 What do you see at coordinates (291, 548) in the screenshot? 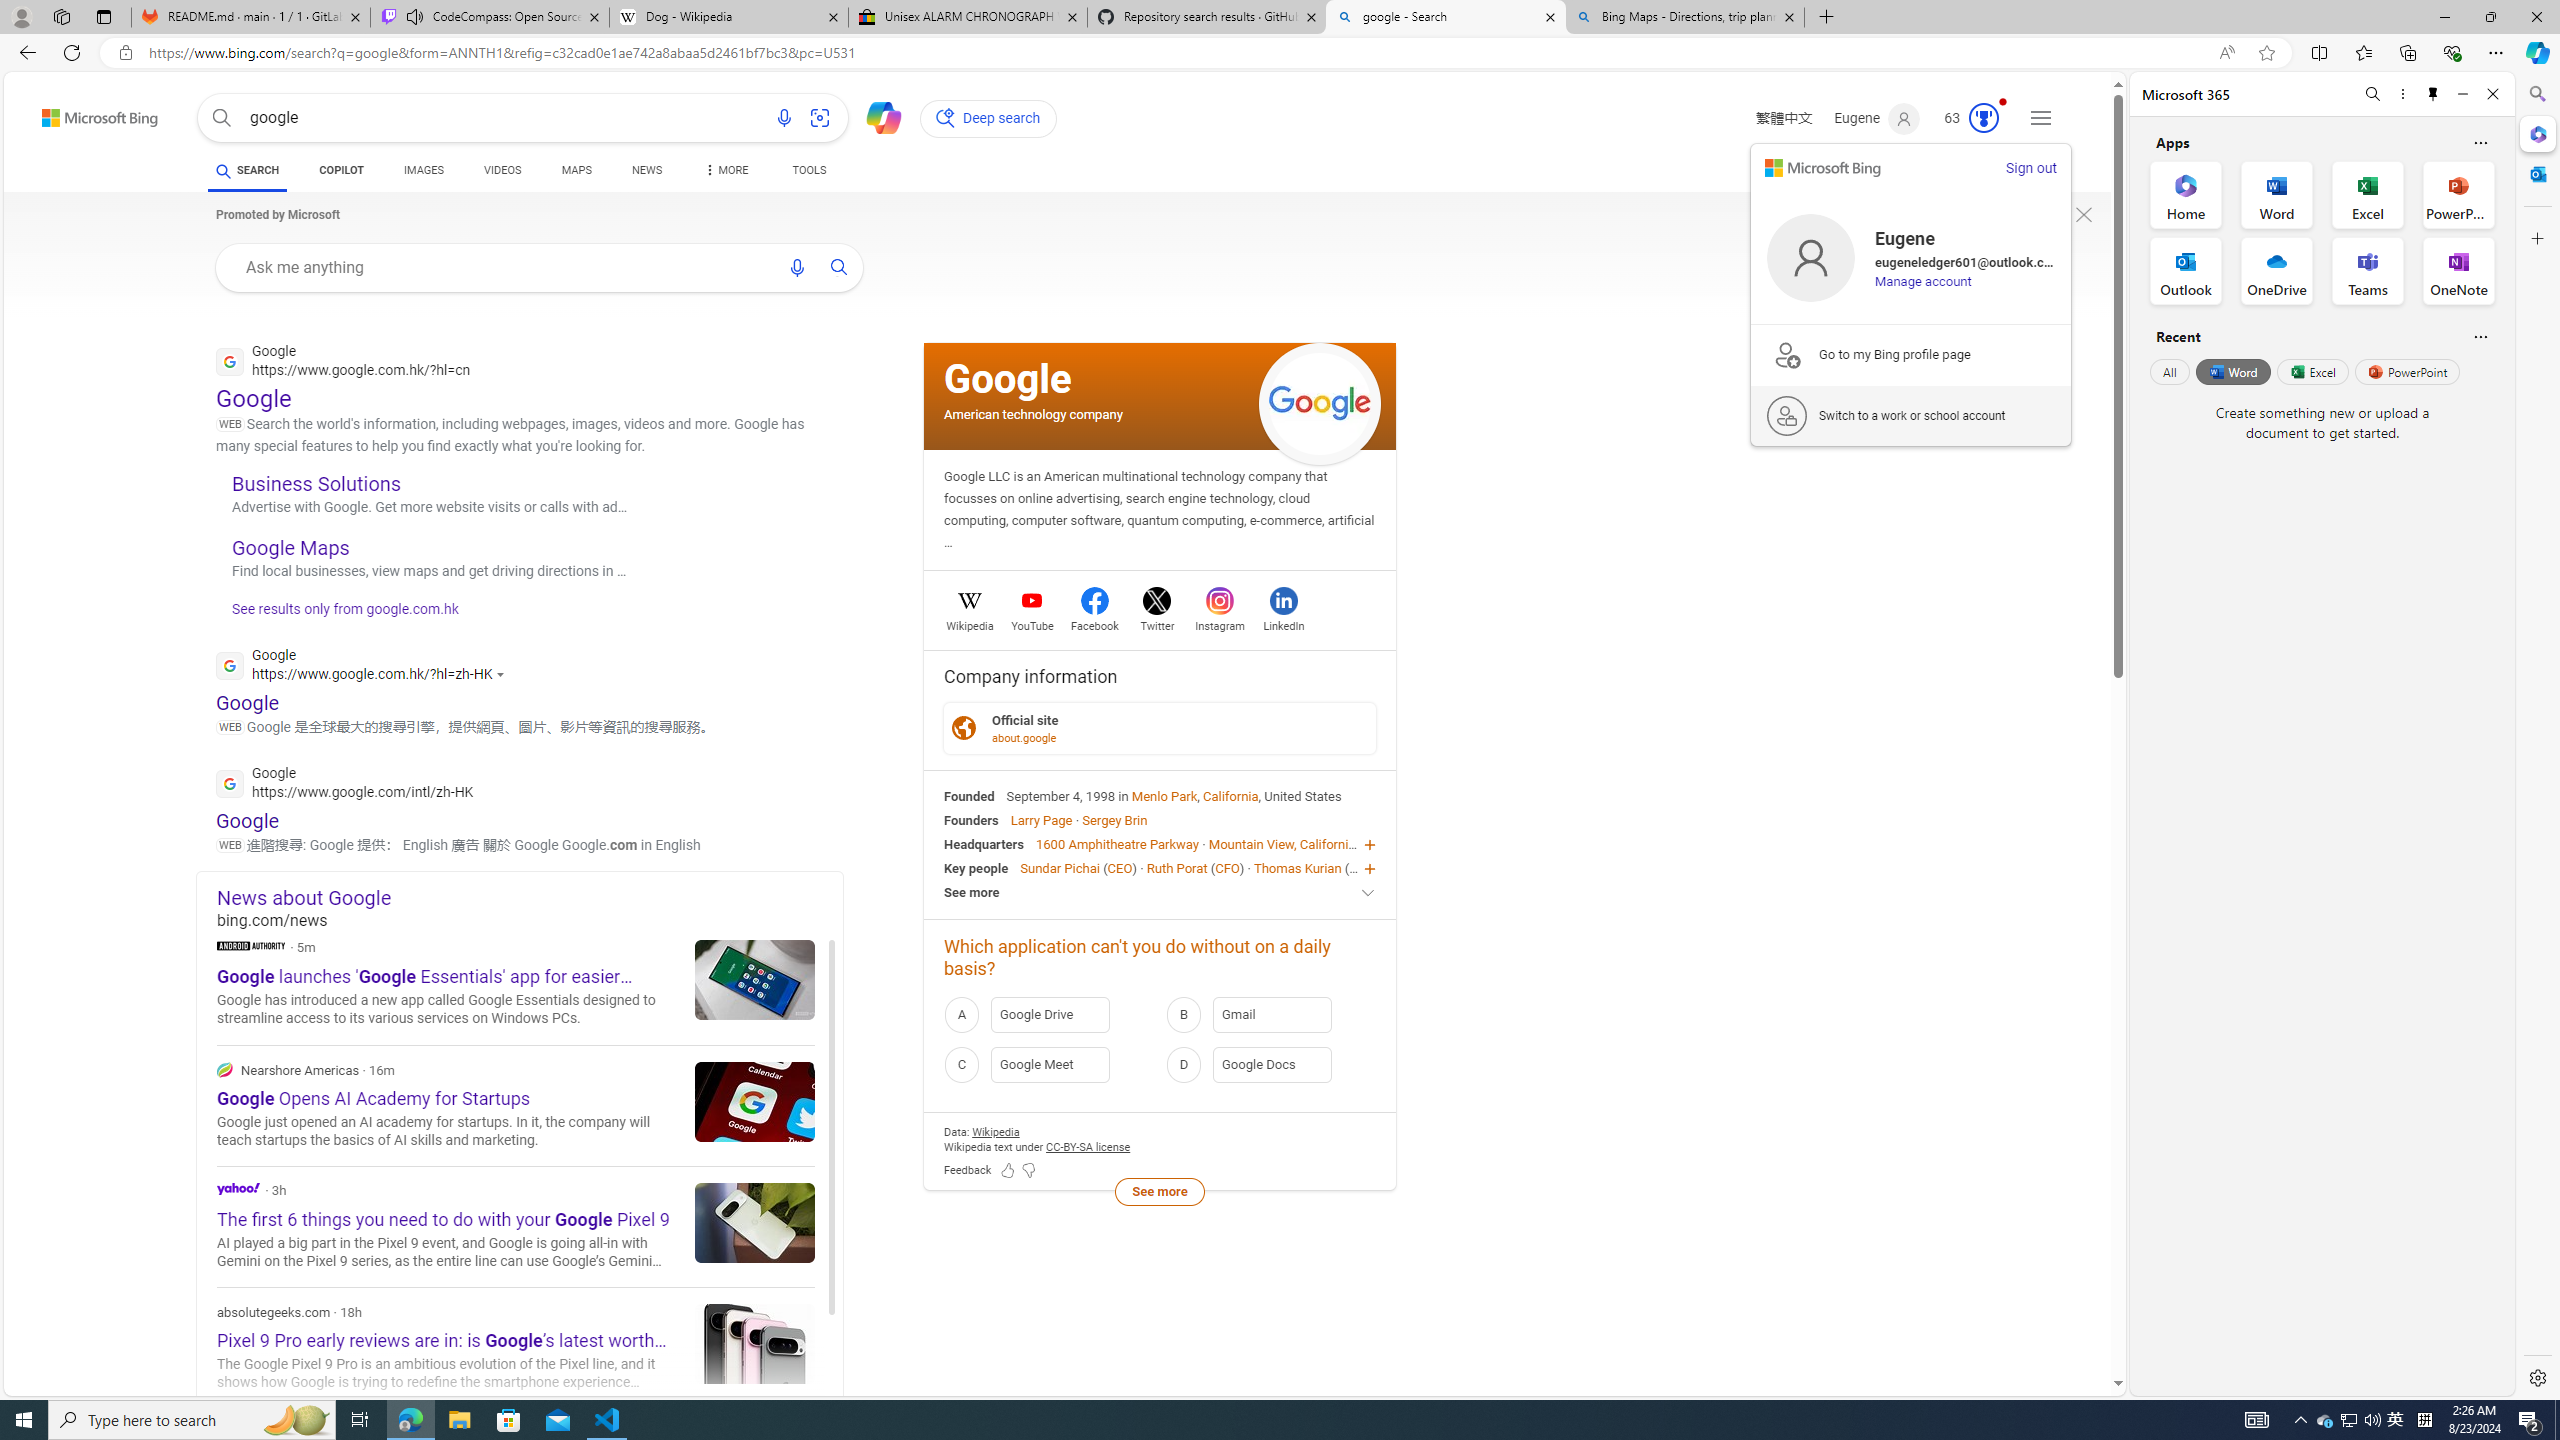
I see `Google Maps` at bounding box center [291, 548].